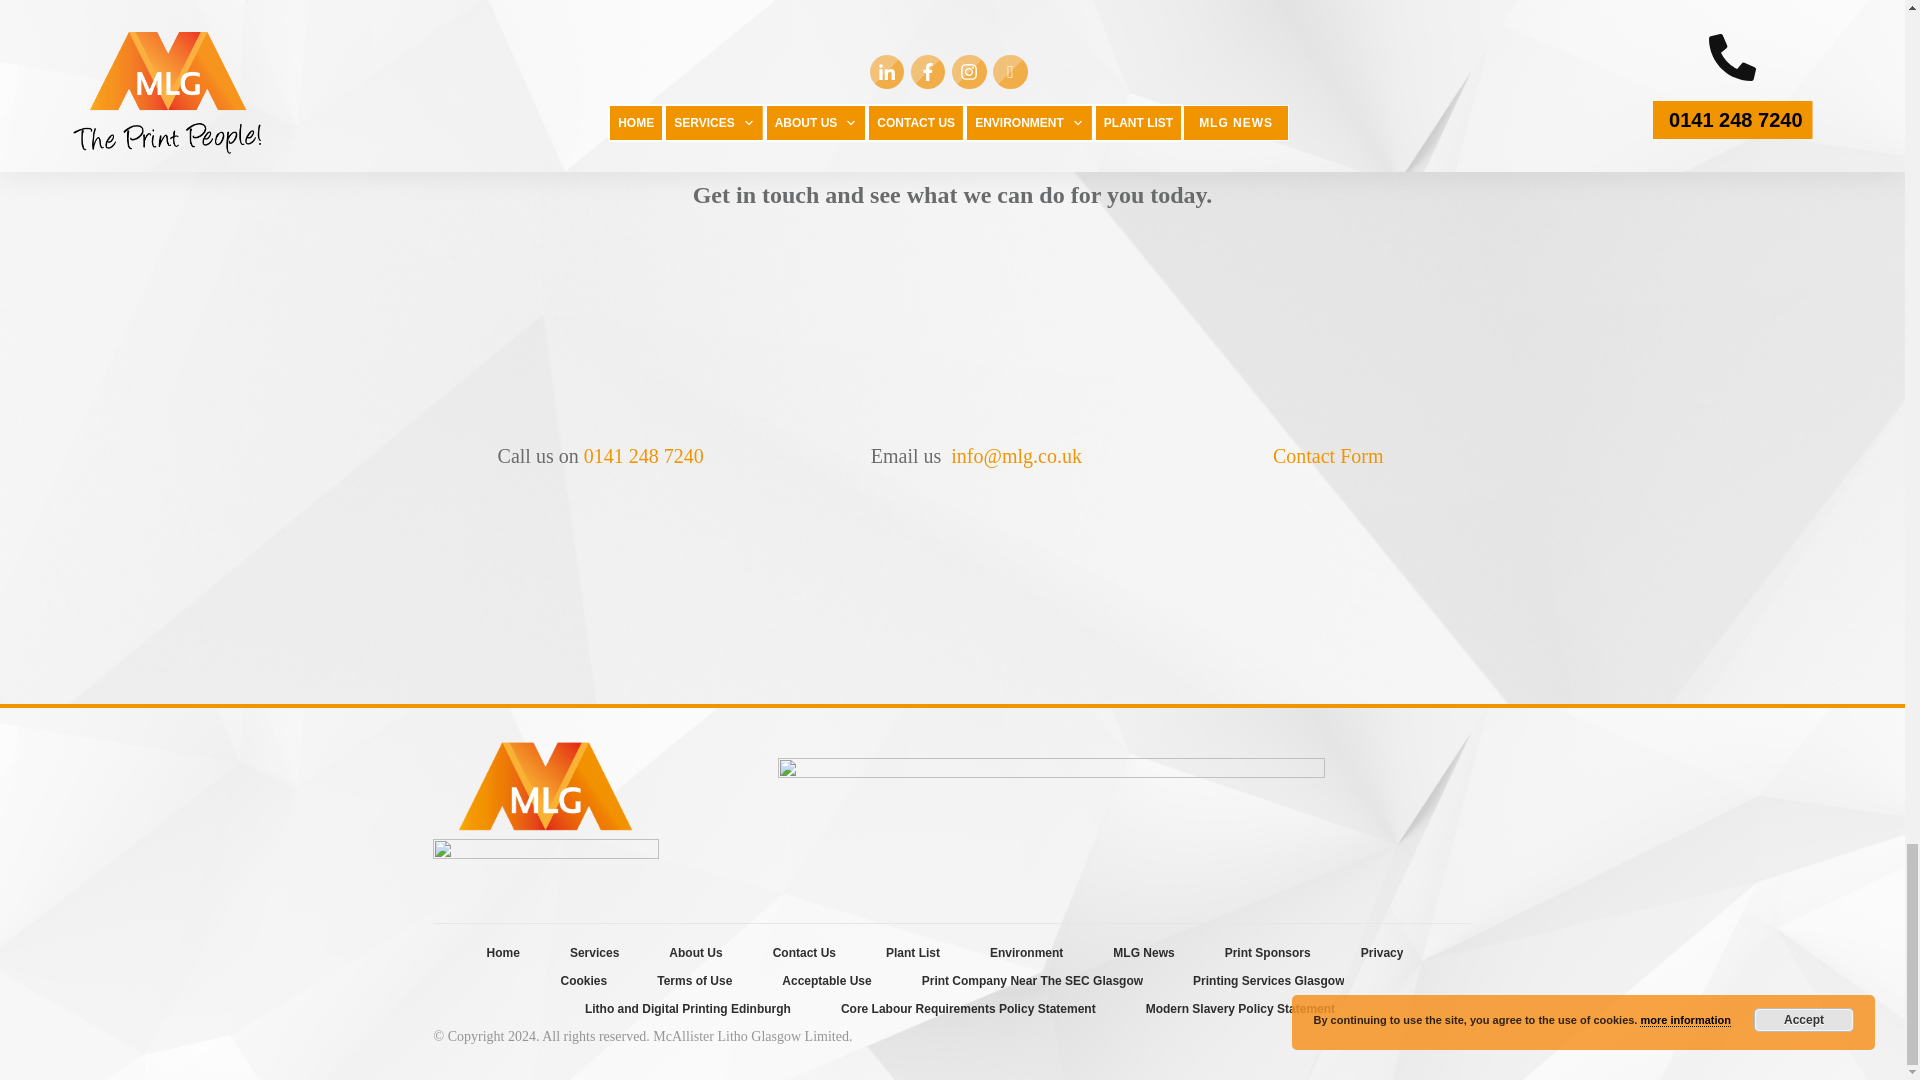 This screenshot has height=1080, width=1920. What do you see at coordinates (820, 43) in the screenshot?
I see `Fabric Display Solutions` at bounding box center [820, 43].